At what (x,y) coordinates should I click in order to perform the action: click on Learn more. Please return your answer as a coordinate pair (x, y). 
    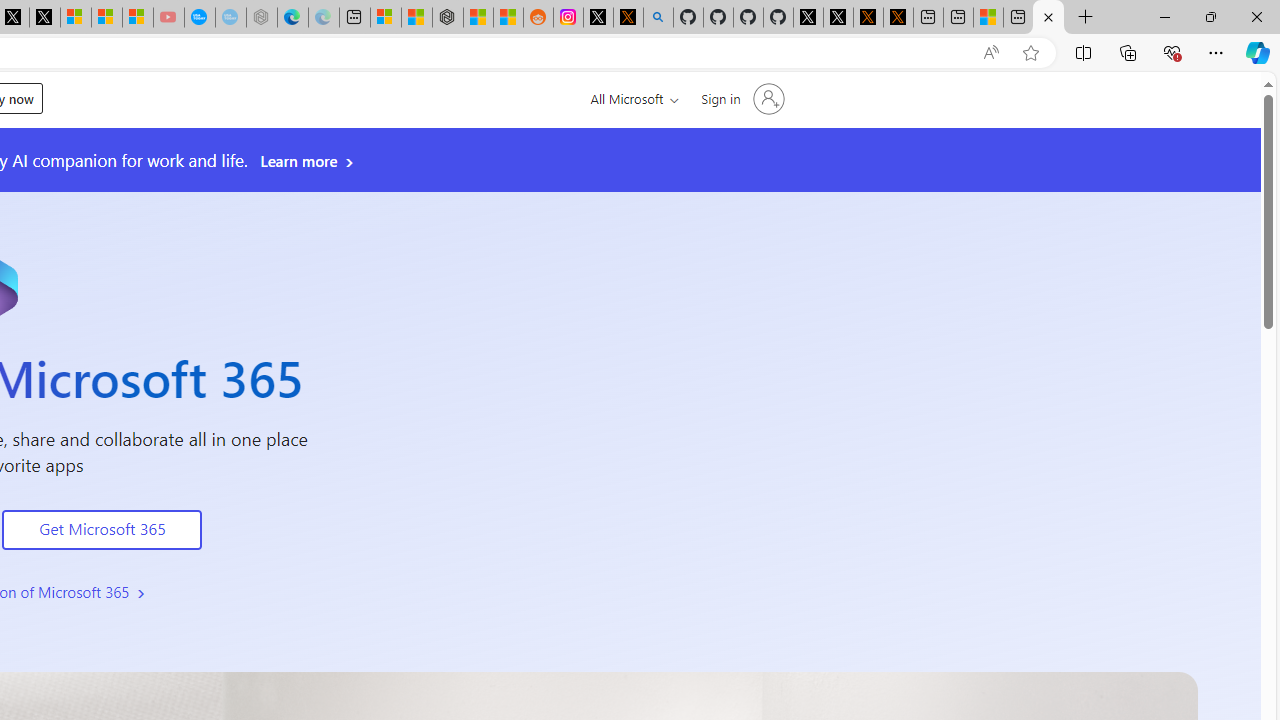
    Looking at the image, I should click on (308, 161).